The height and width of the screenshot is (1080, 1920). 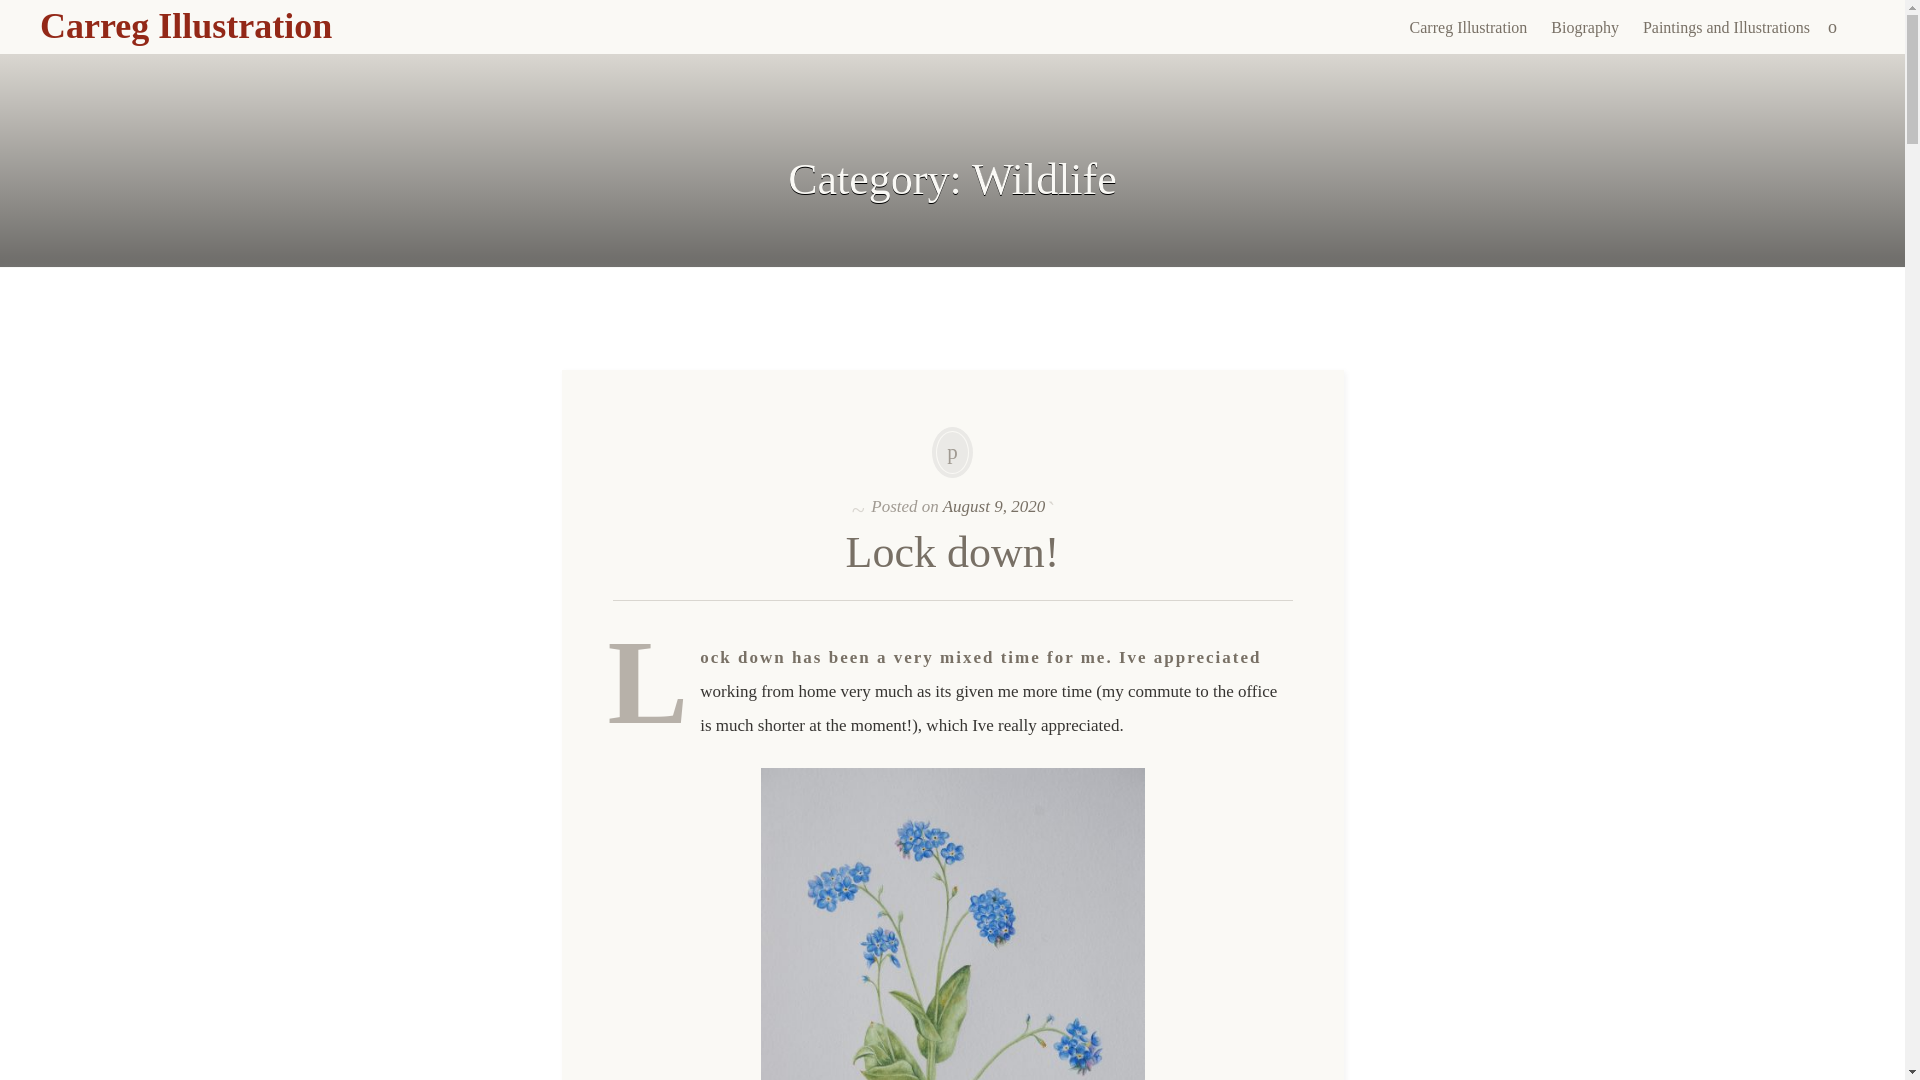 What do you see at coordinates (186, 26) in the screenshot?
I see `Carreg Illustration` at bounding box center [186, 26].